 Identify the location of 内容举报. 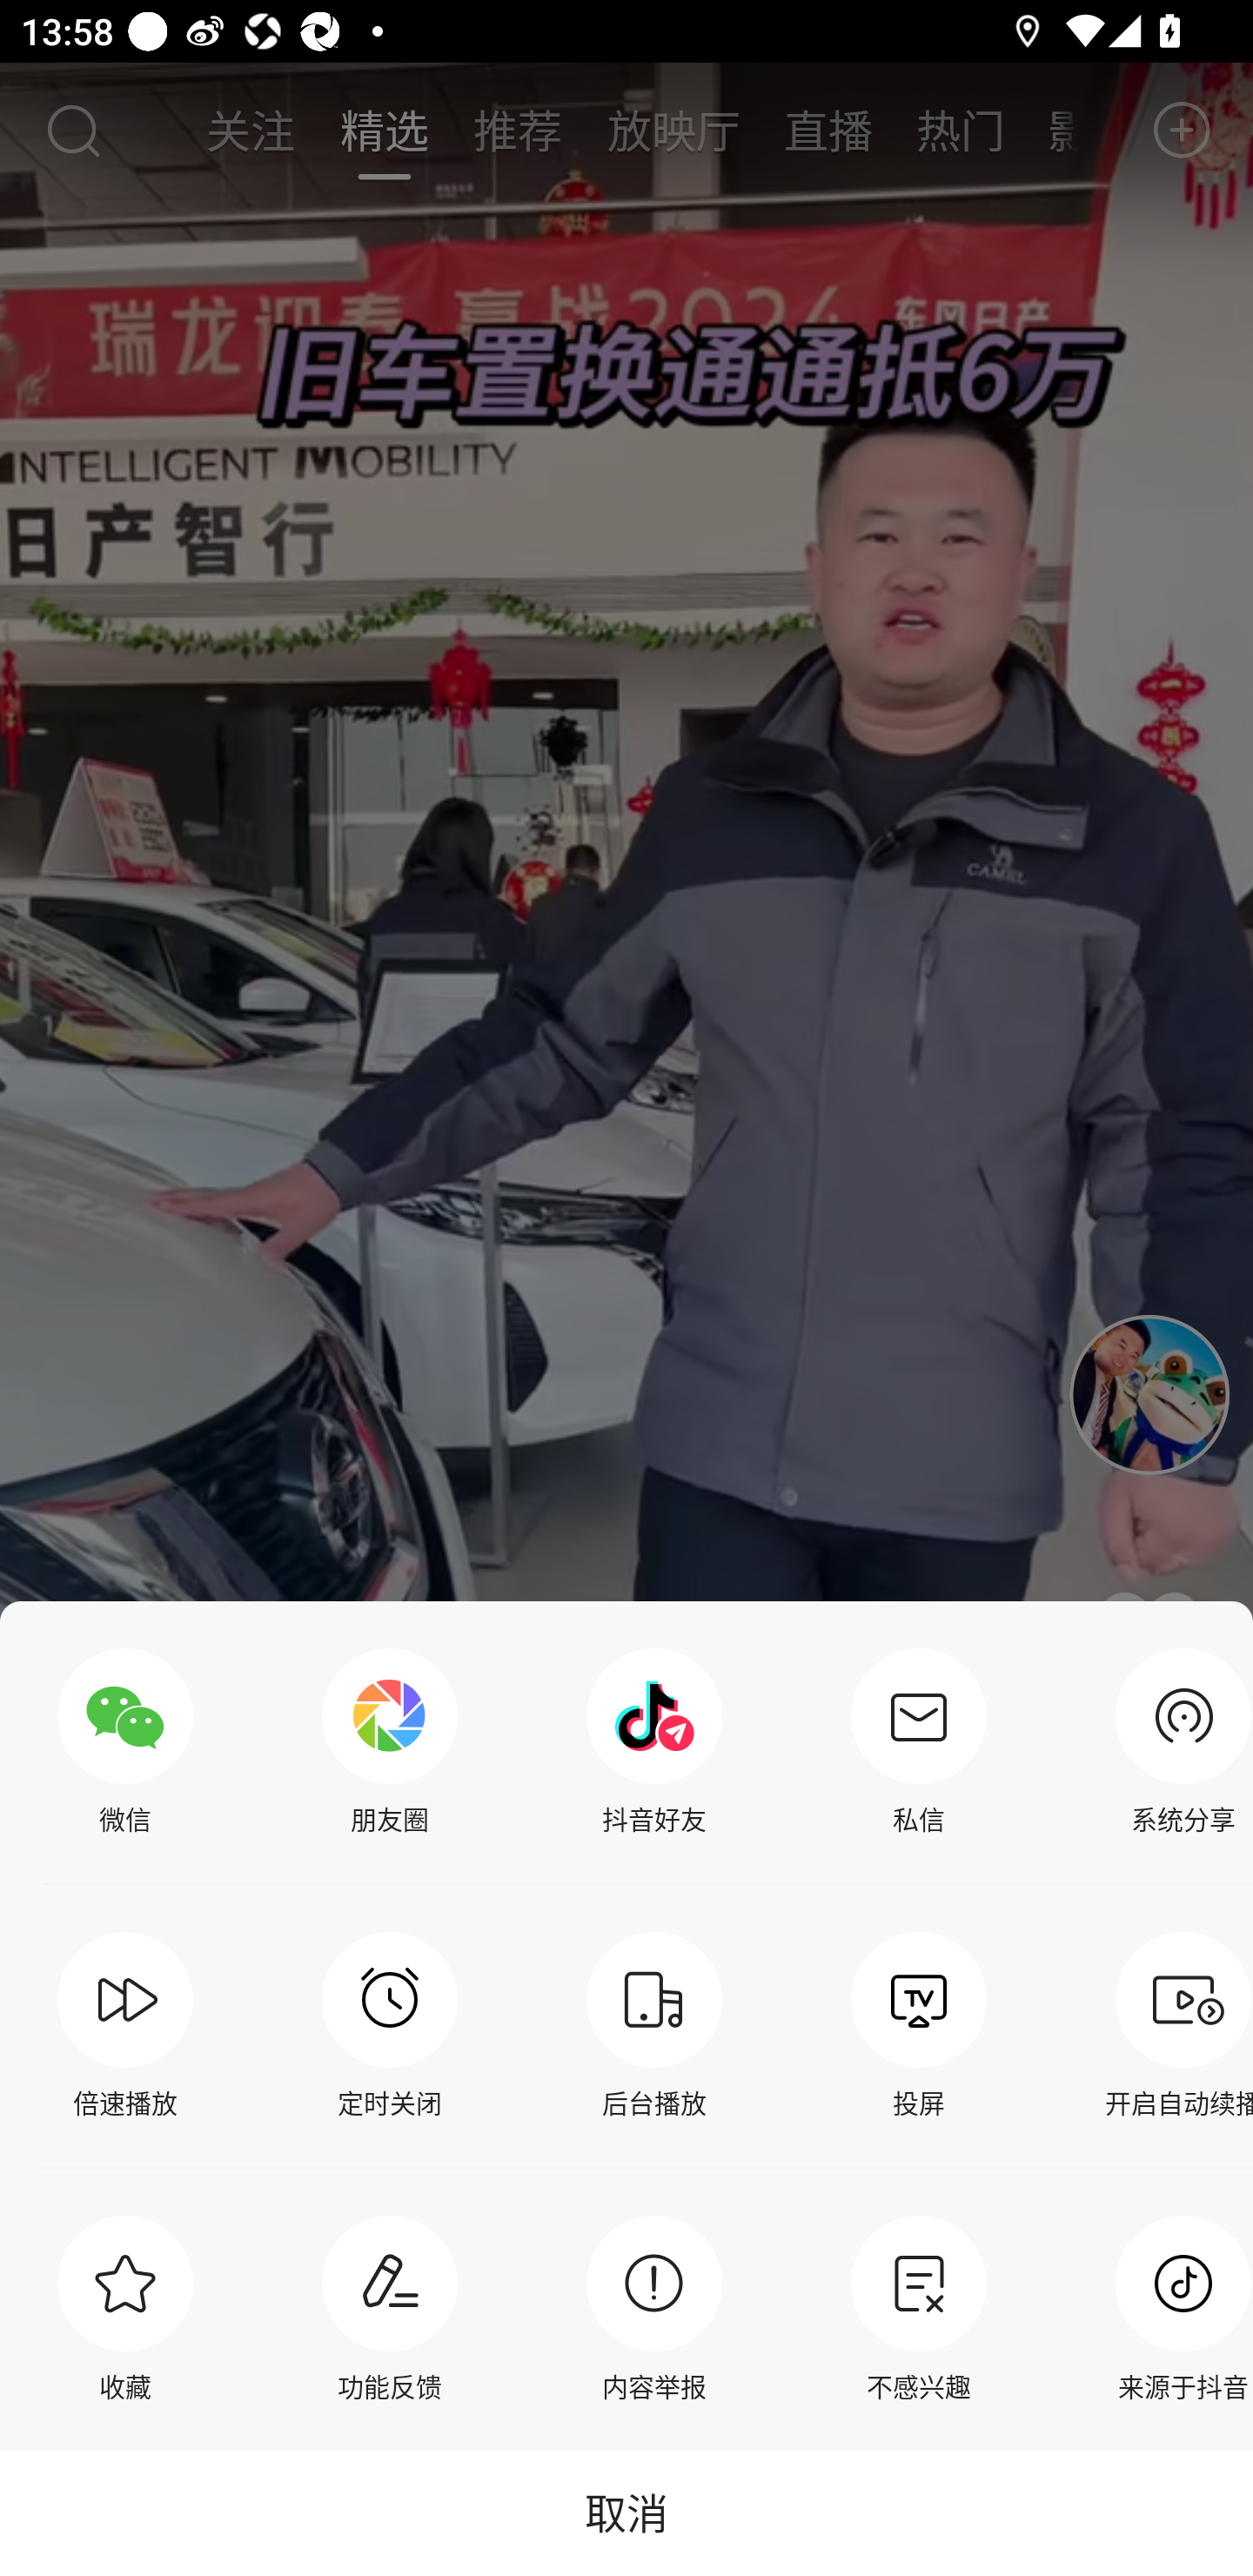
(654, 2309).